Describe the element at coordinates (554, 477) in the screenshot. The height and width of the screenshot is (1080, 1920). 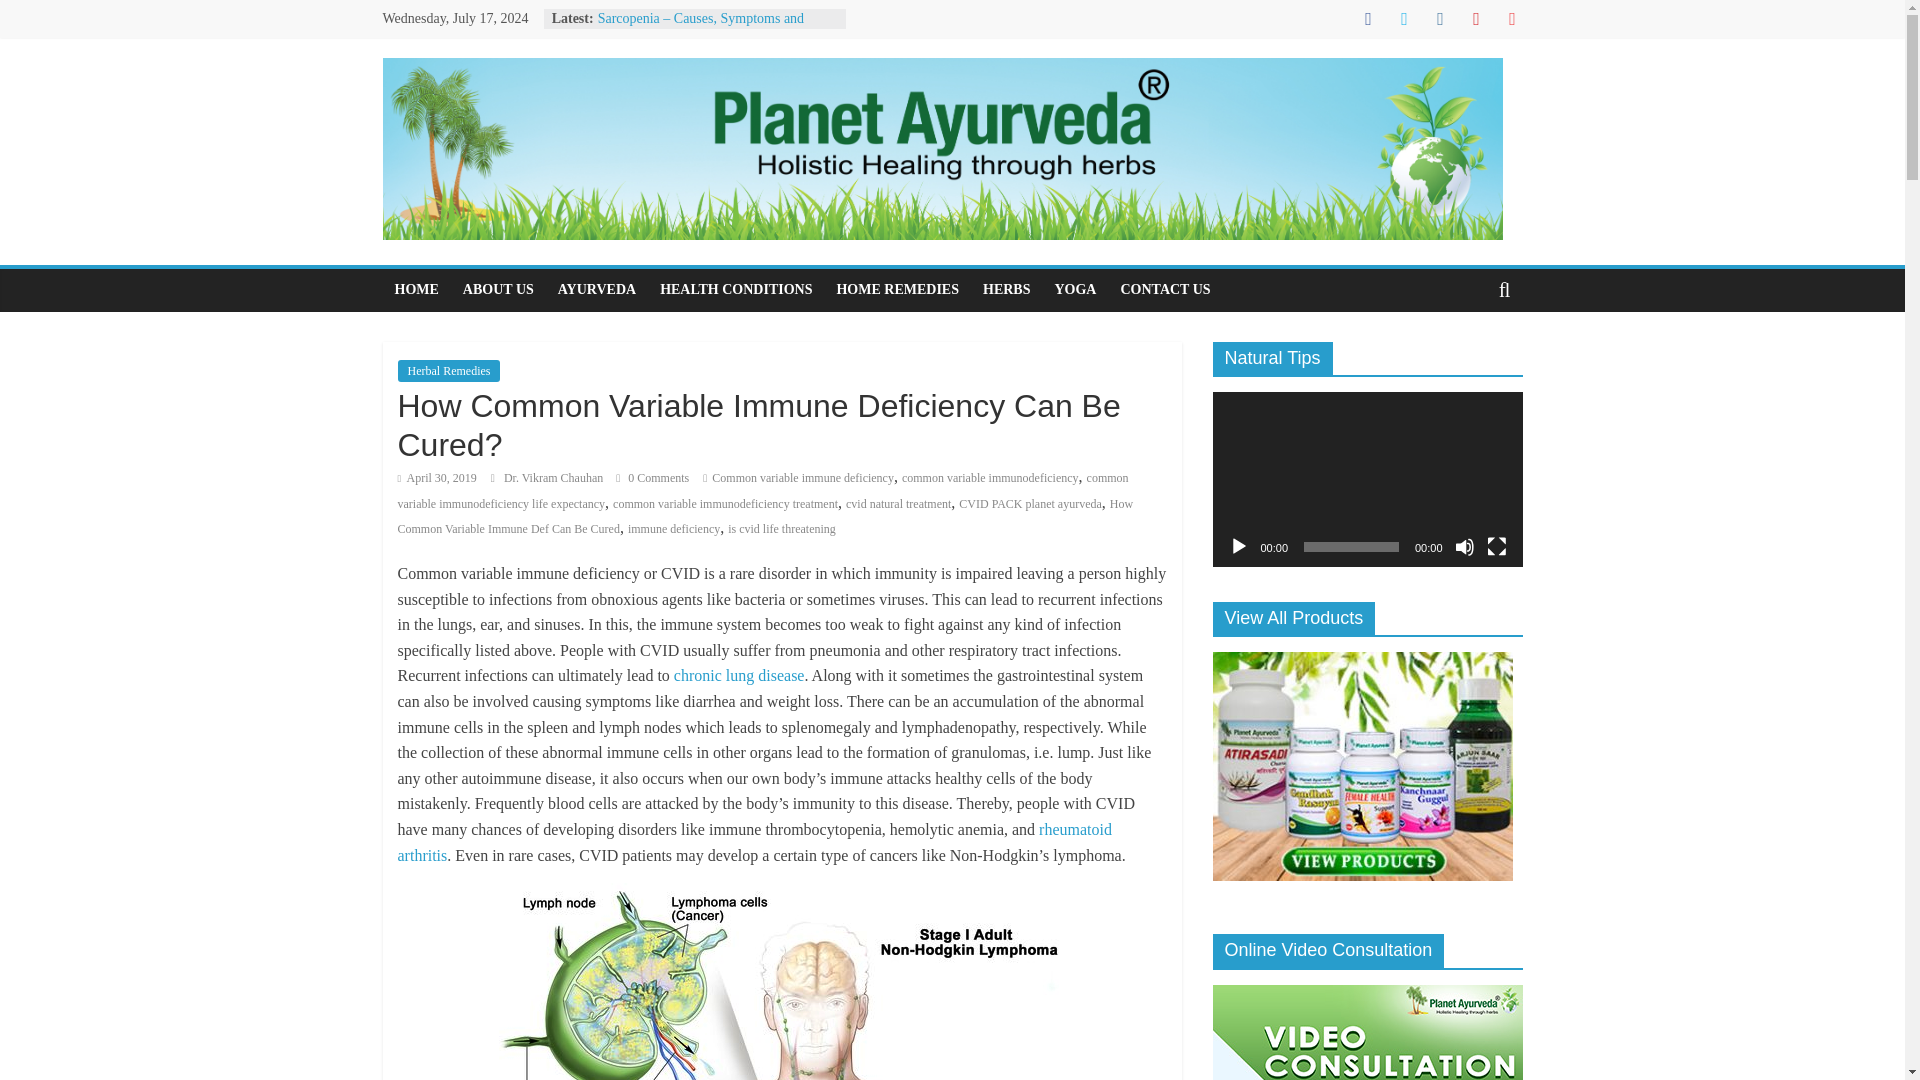
I see `Dr. Vikram Chauhan` at that location.